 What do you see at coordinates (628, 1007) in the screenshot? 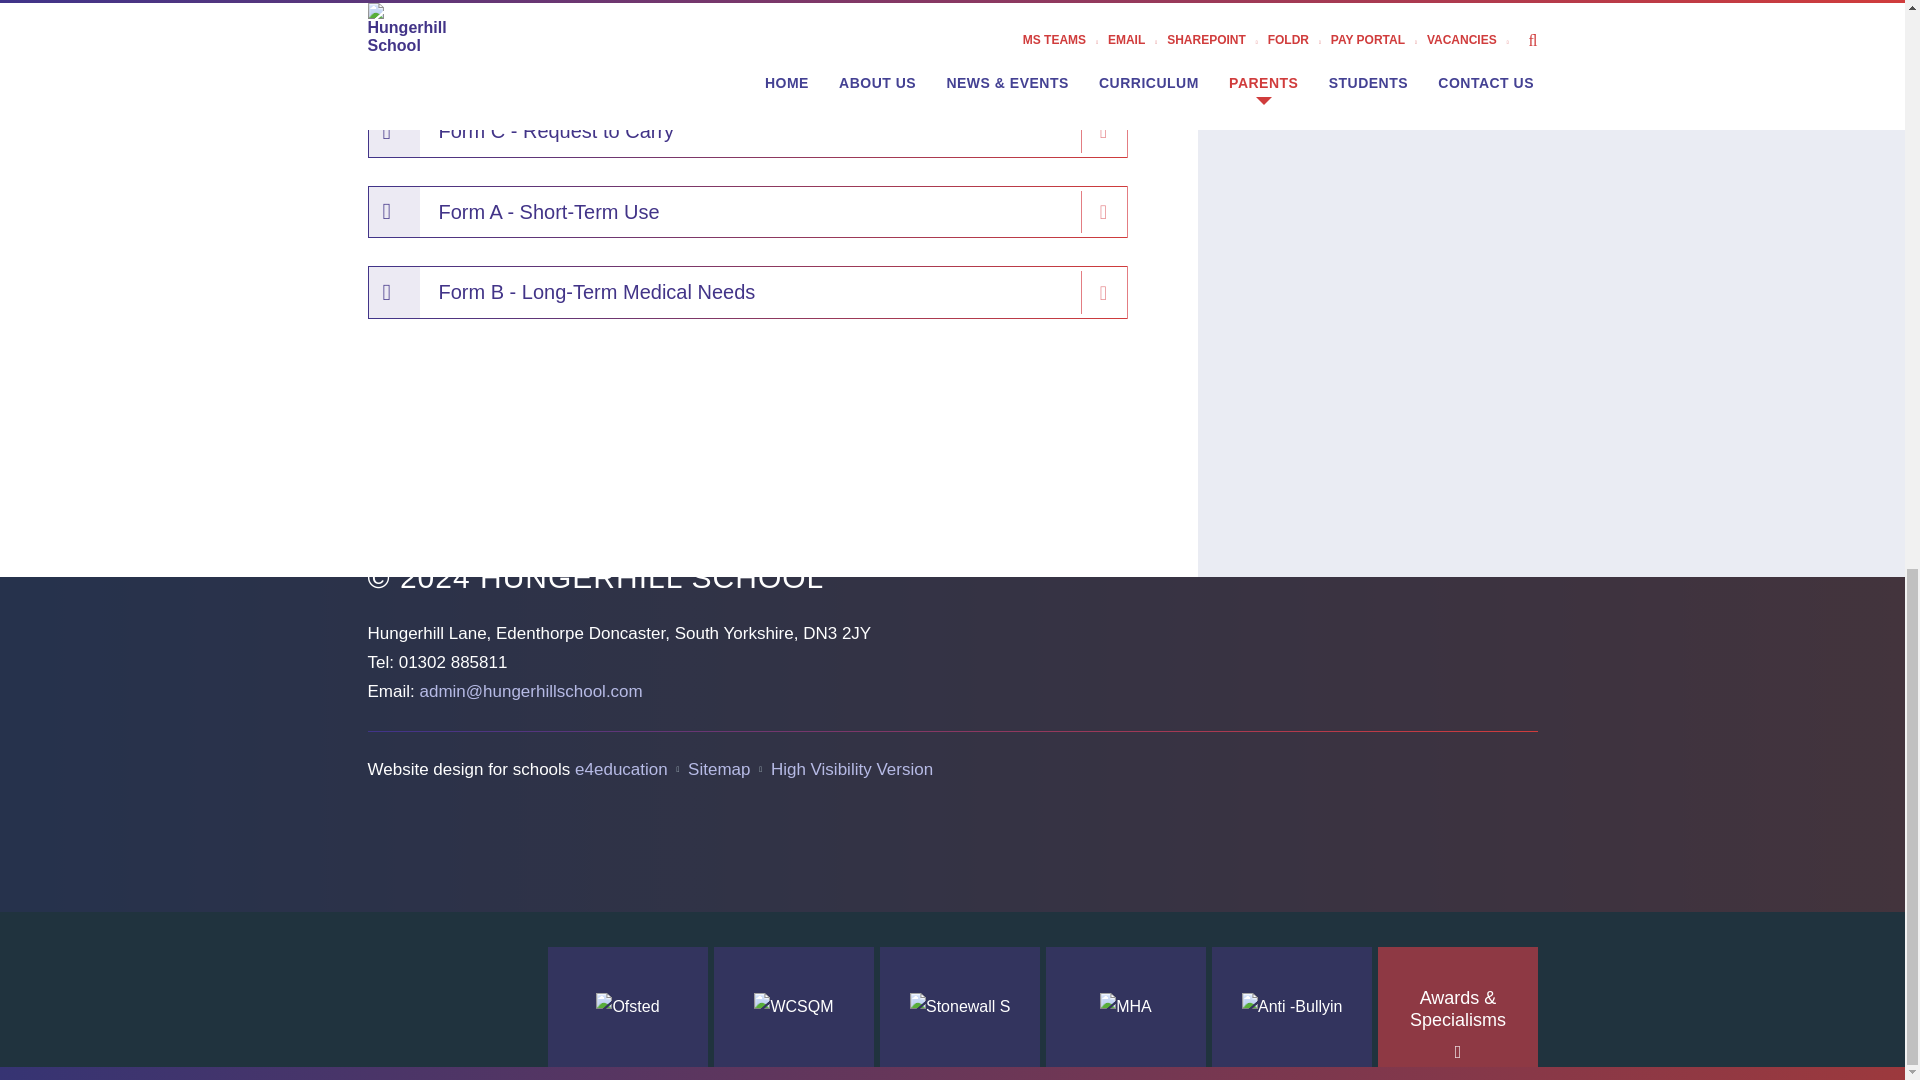
I see `Ofsted` at bounding box center [628, 1007].